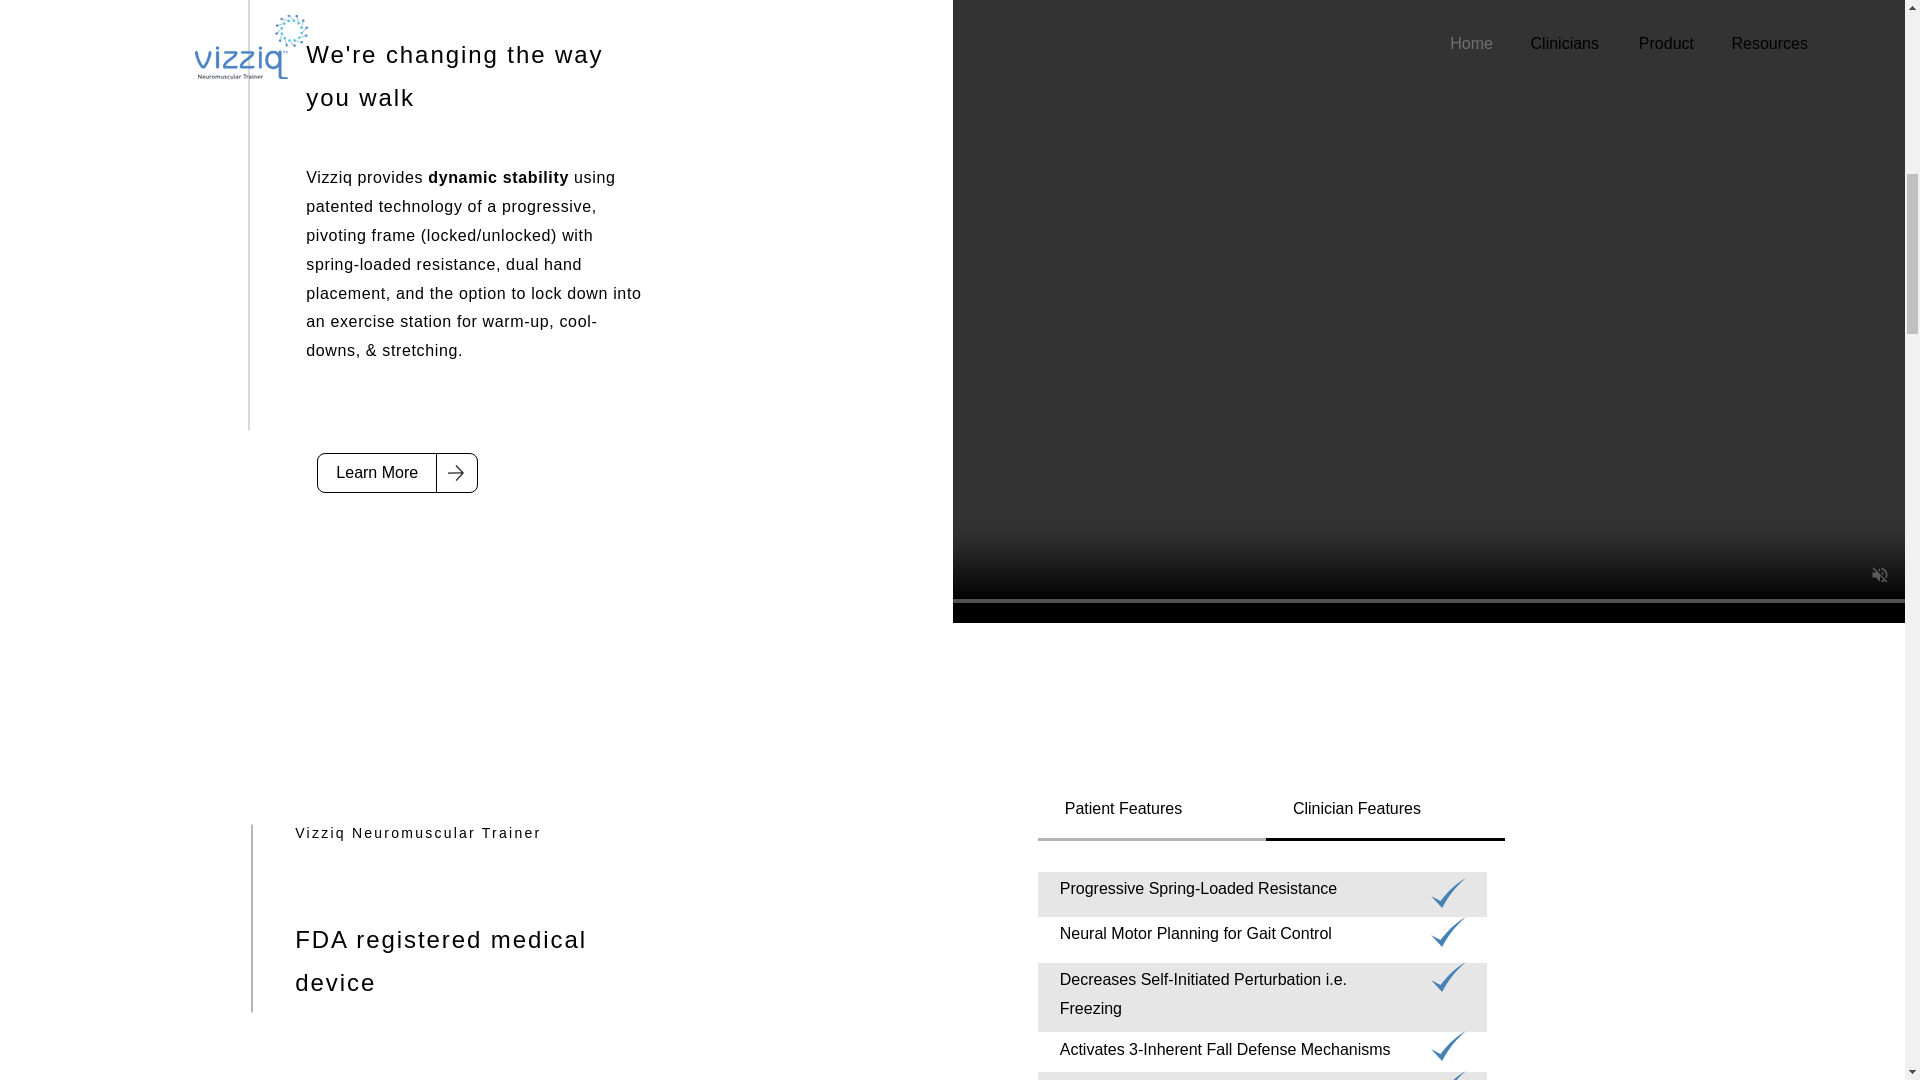 The height and width of the screenshot is (1080, 1920). I want to click on Learn More, so click(376, 472).